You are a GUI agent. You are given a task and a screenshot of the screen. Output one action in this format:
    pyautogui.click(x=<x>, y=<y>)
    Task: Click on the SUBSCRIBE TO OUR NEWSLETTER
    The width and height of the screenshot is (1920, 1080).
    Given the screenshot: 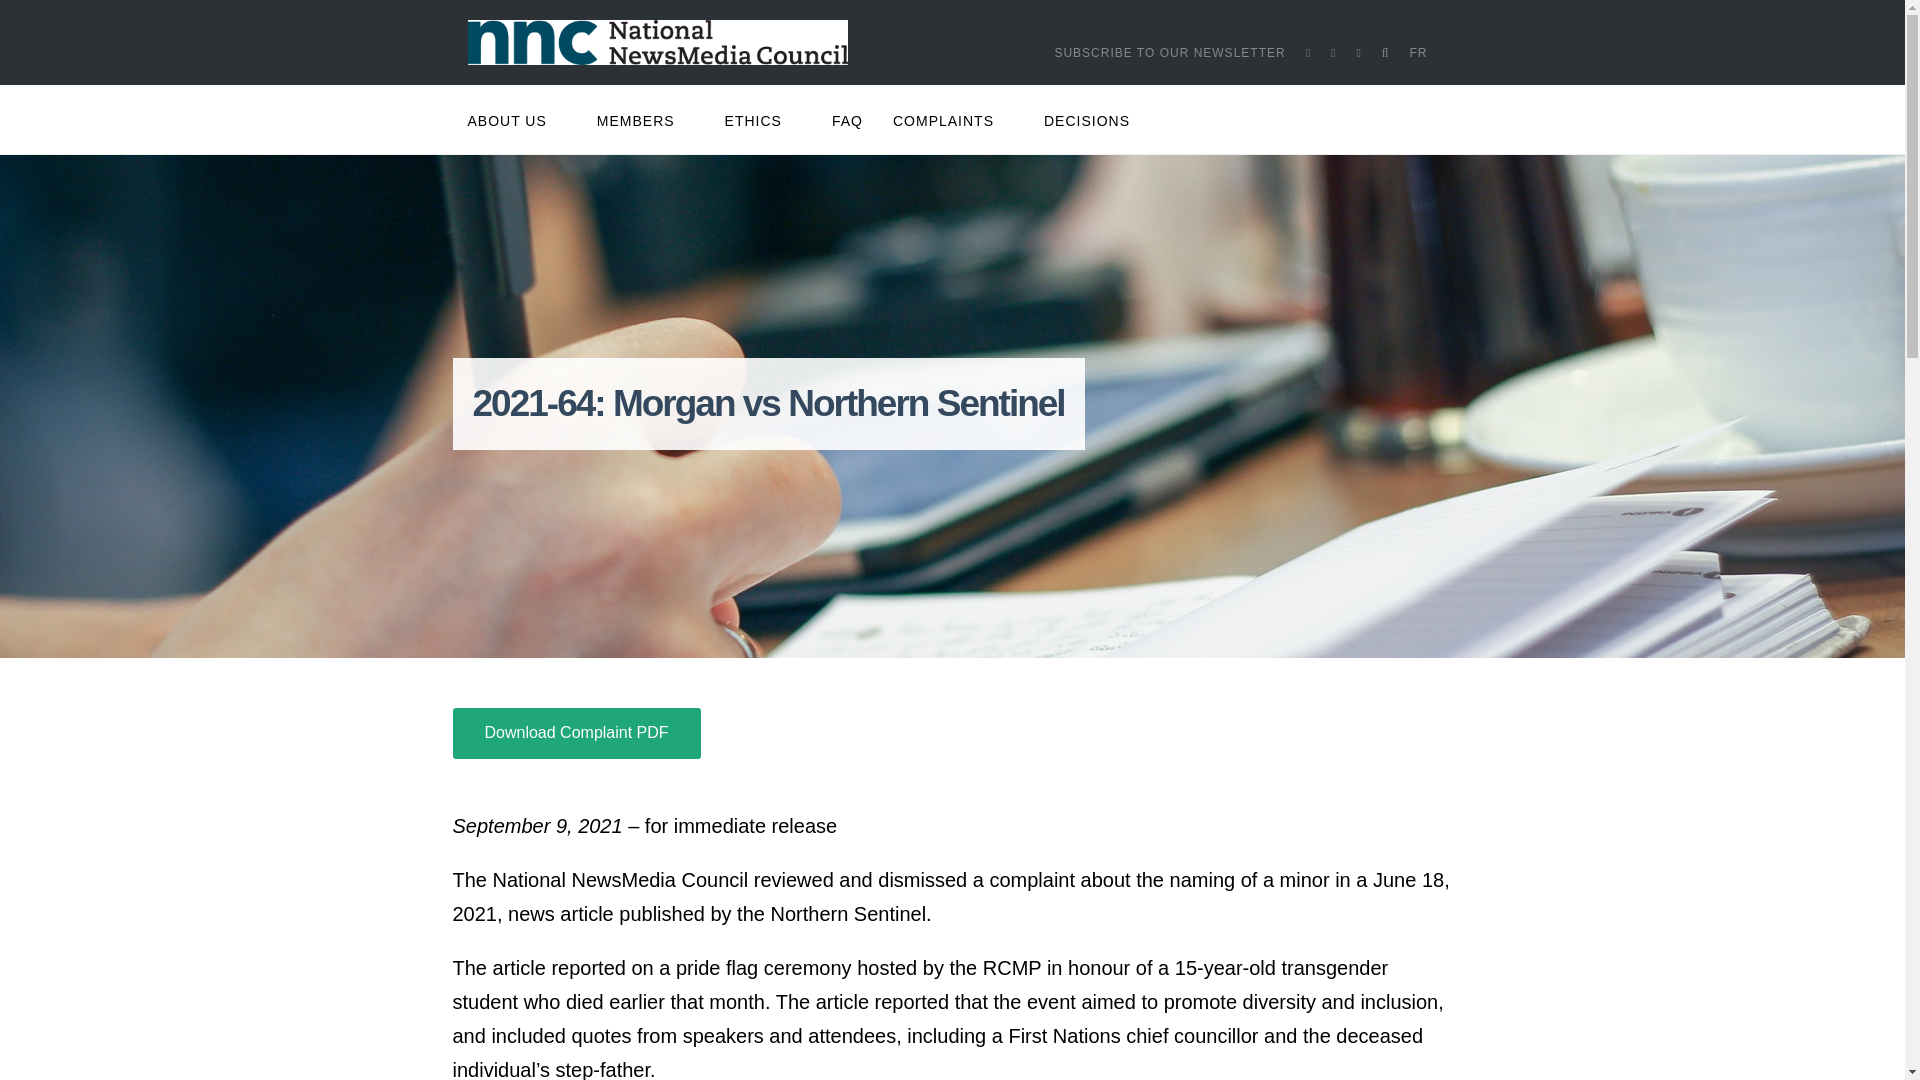 What is the action you would take?
    pyautogui.click(x=1169, y=52)
    